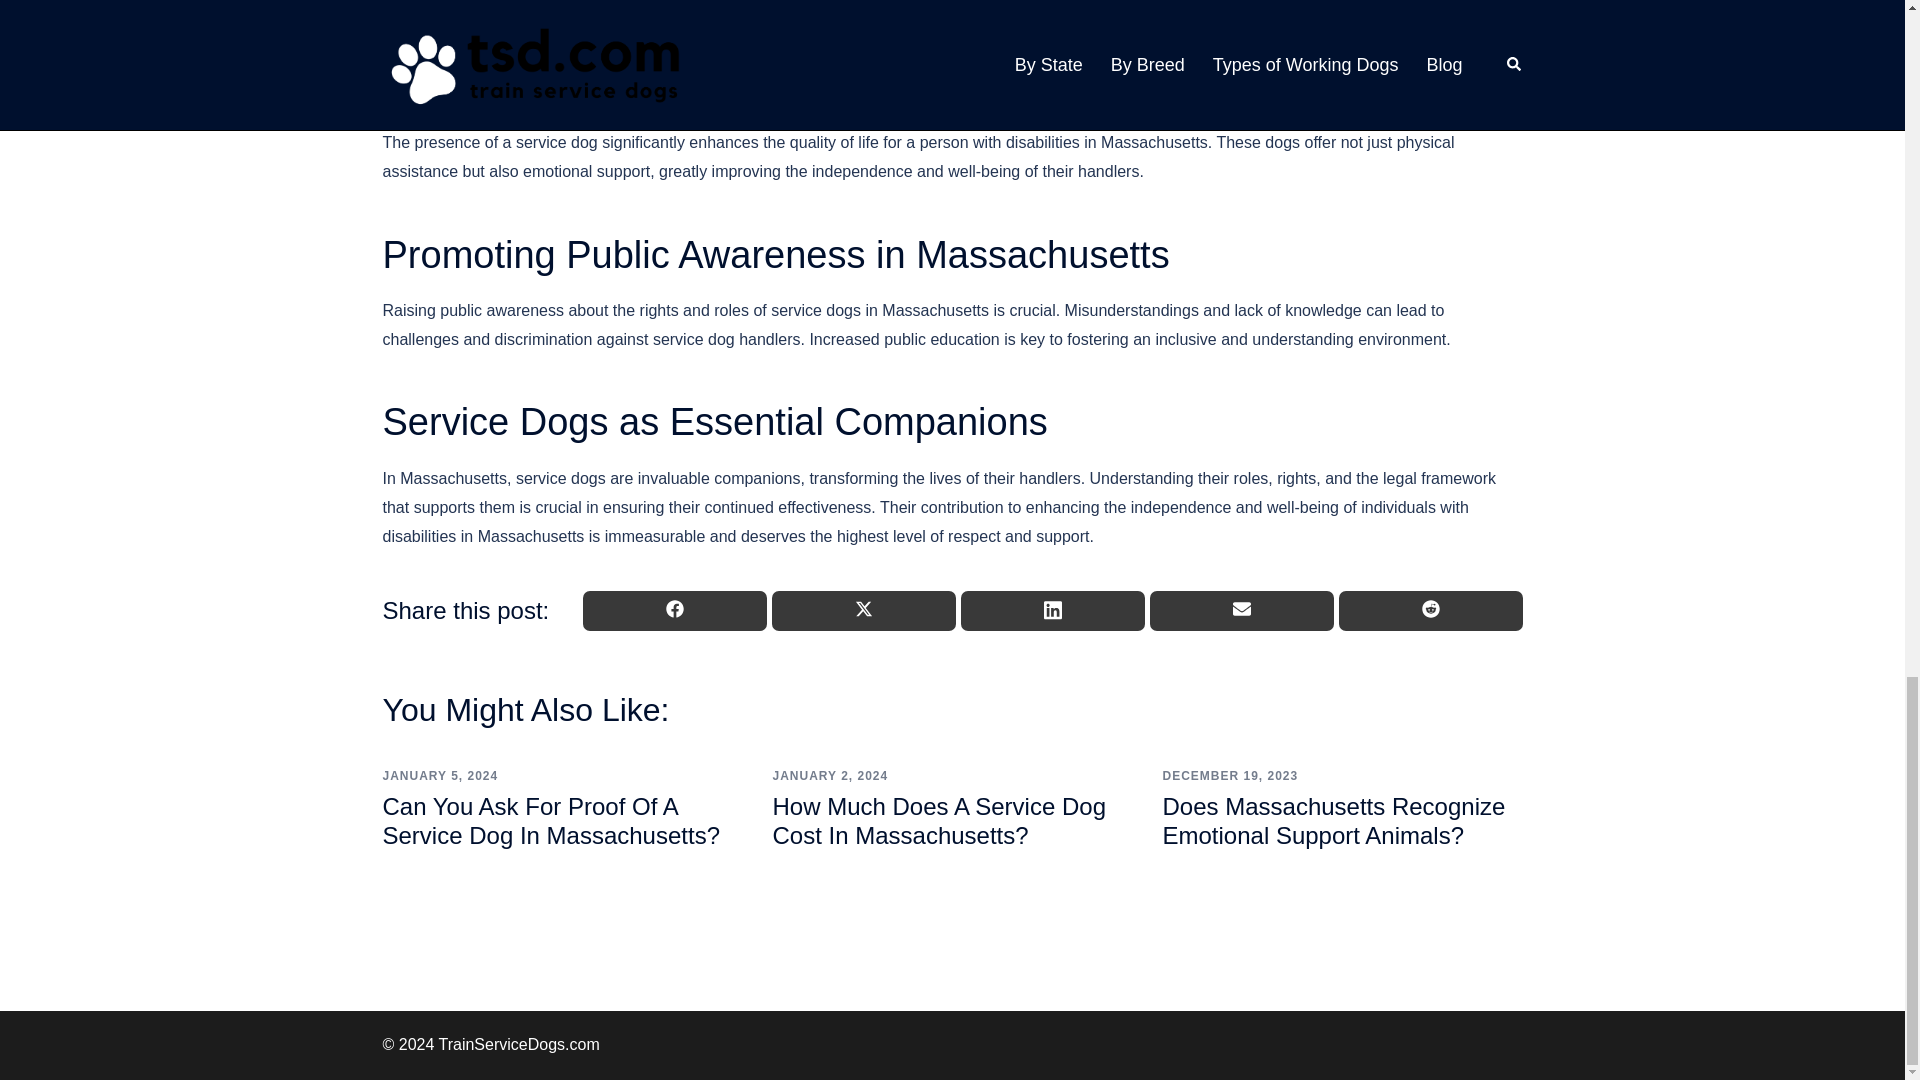  I want to click on DECEMBER 19, 2023, so click(1229, 776).